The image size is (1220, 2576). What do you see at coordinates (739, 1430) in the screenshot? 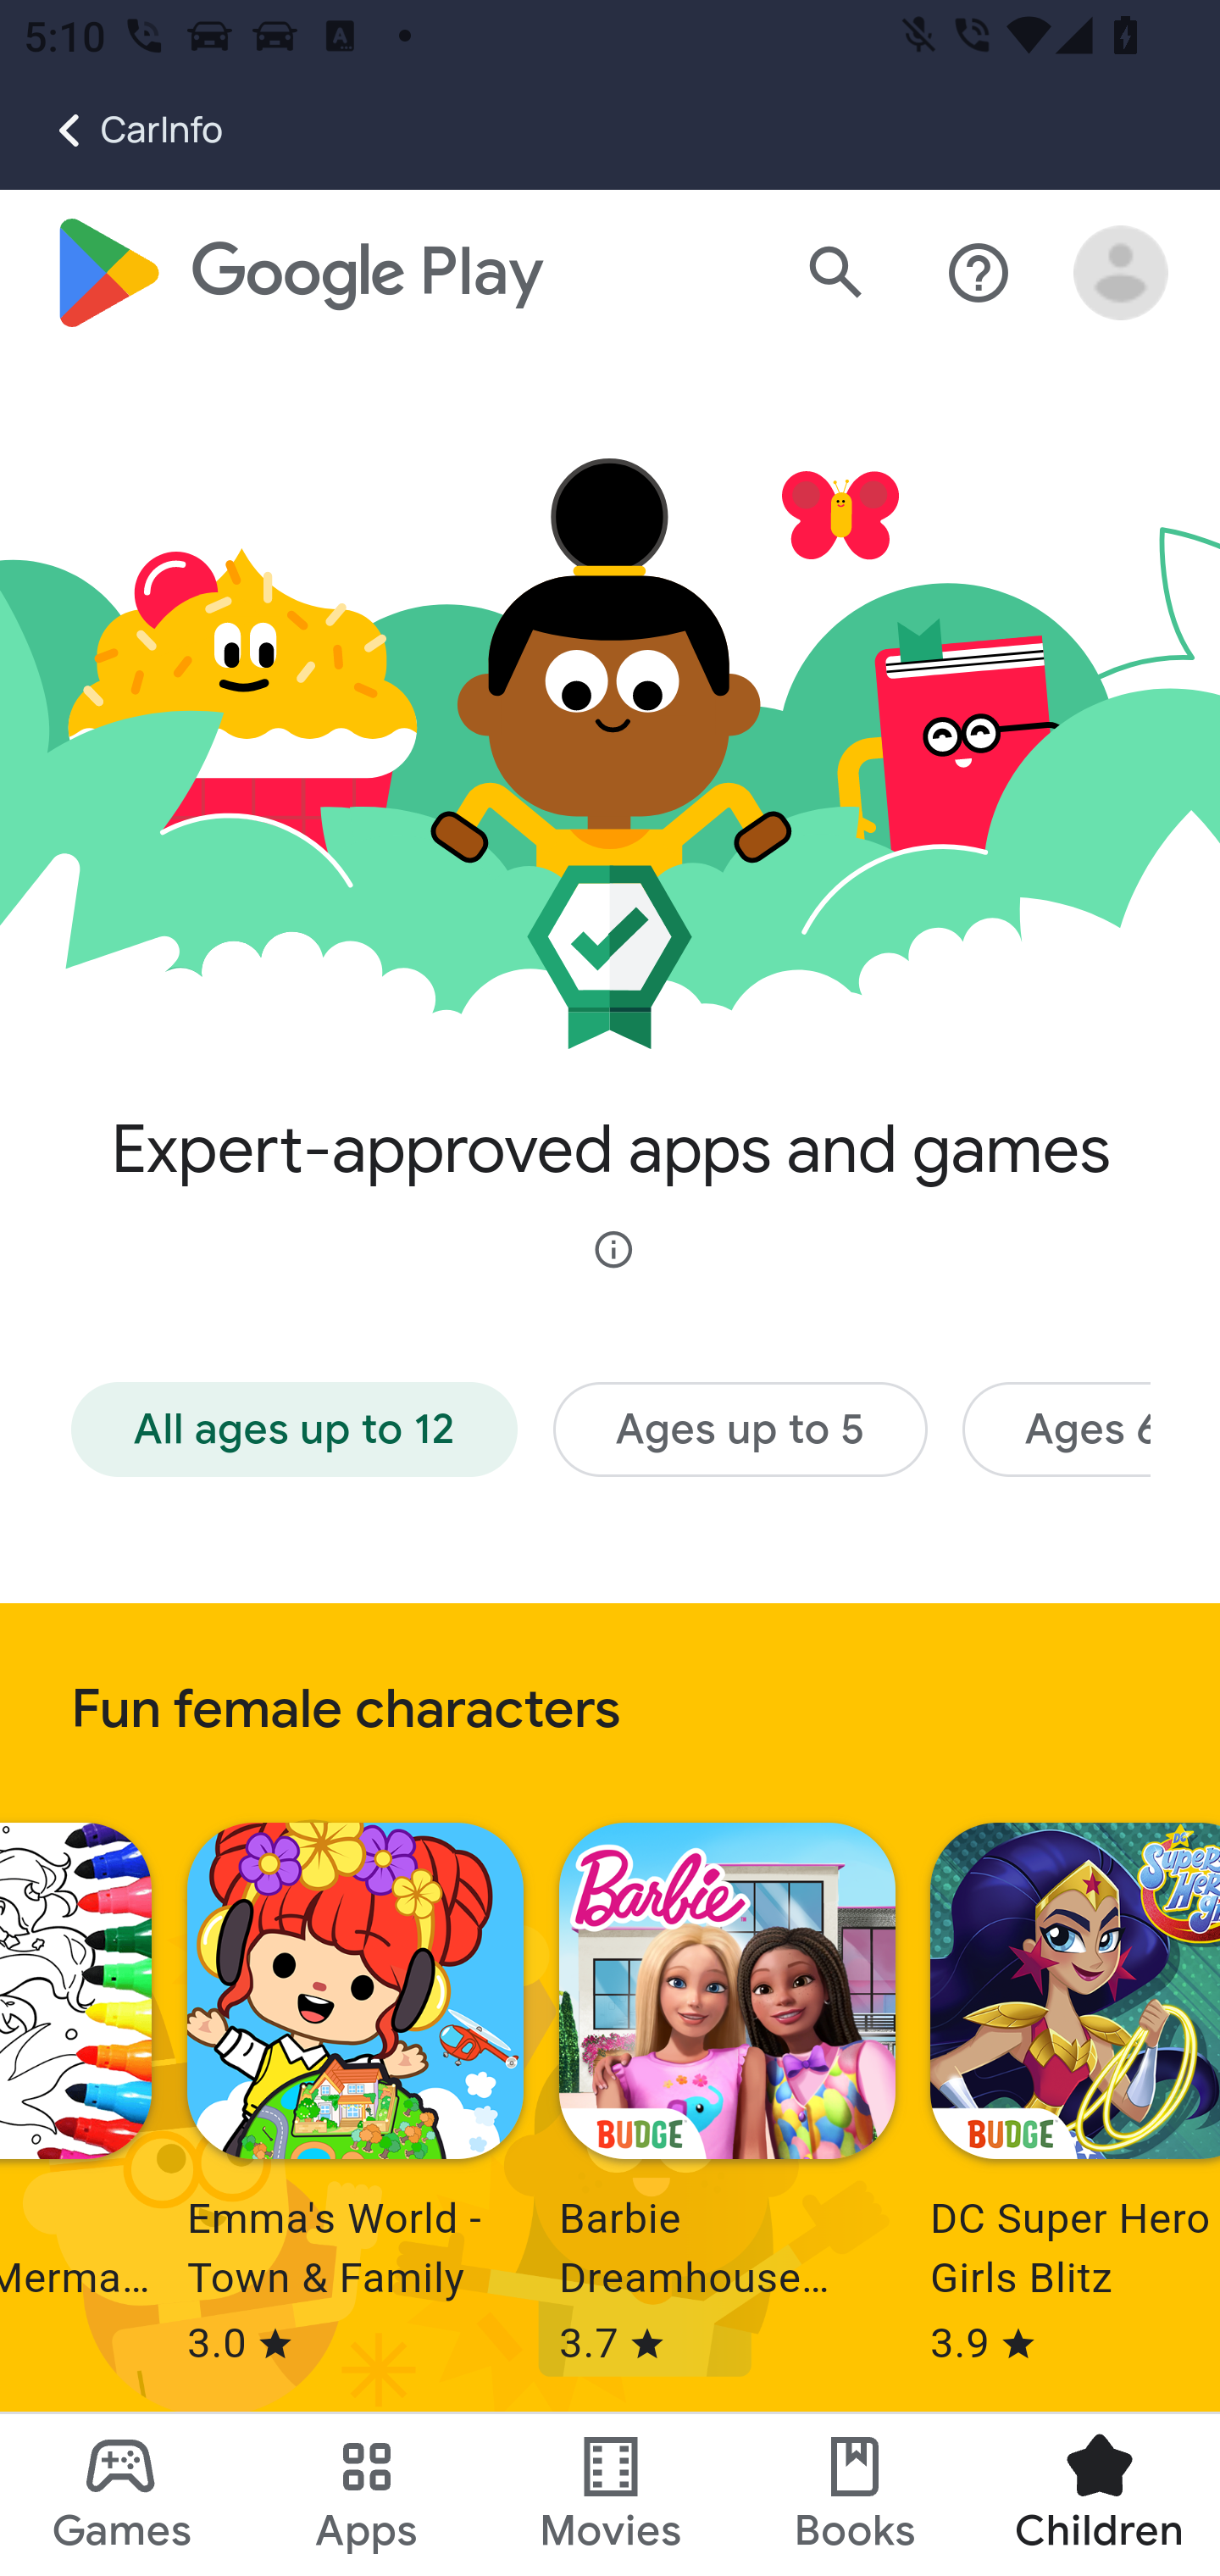
I see `Ages up to 5` at bounding box center [739, 1430].